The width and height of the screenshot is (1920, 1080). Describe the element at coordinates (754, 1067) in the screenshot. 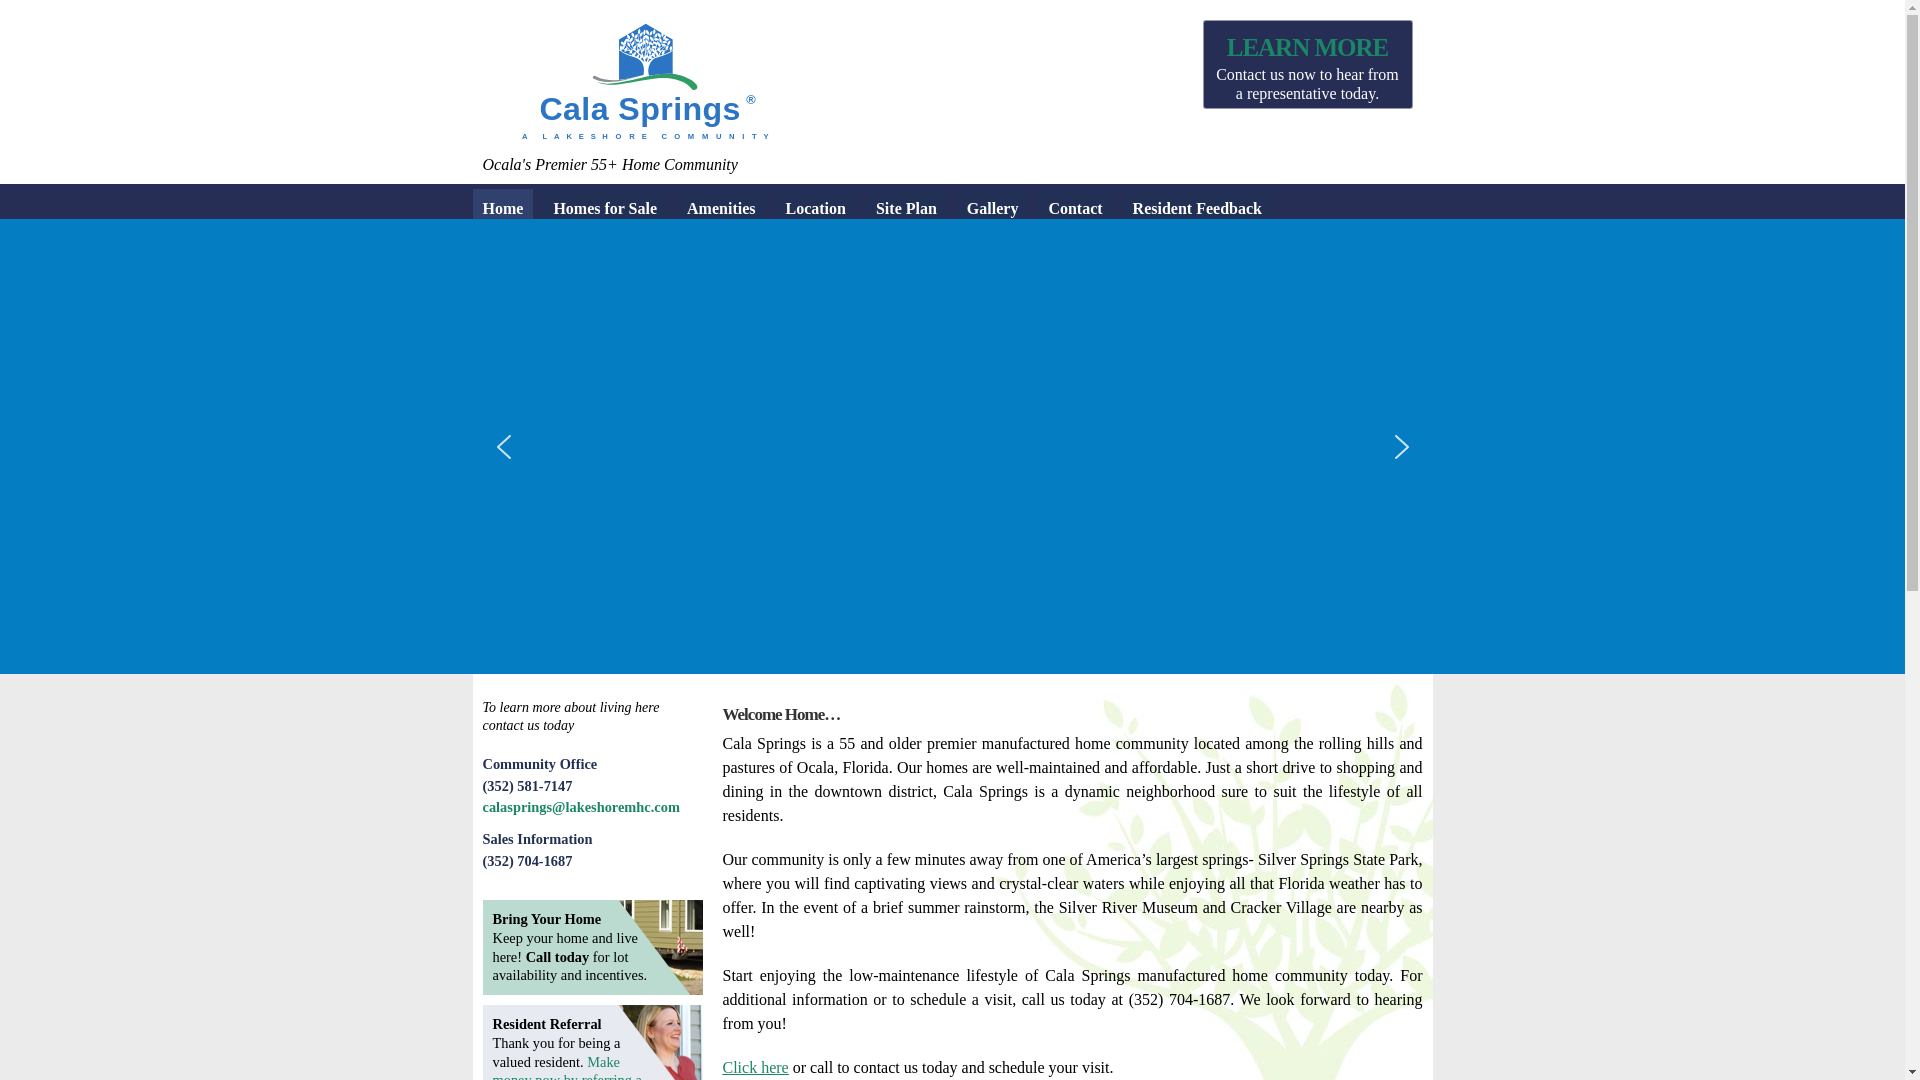

I see `Click here` at that location.